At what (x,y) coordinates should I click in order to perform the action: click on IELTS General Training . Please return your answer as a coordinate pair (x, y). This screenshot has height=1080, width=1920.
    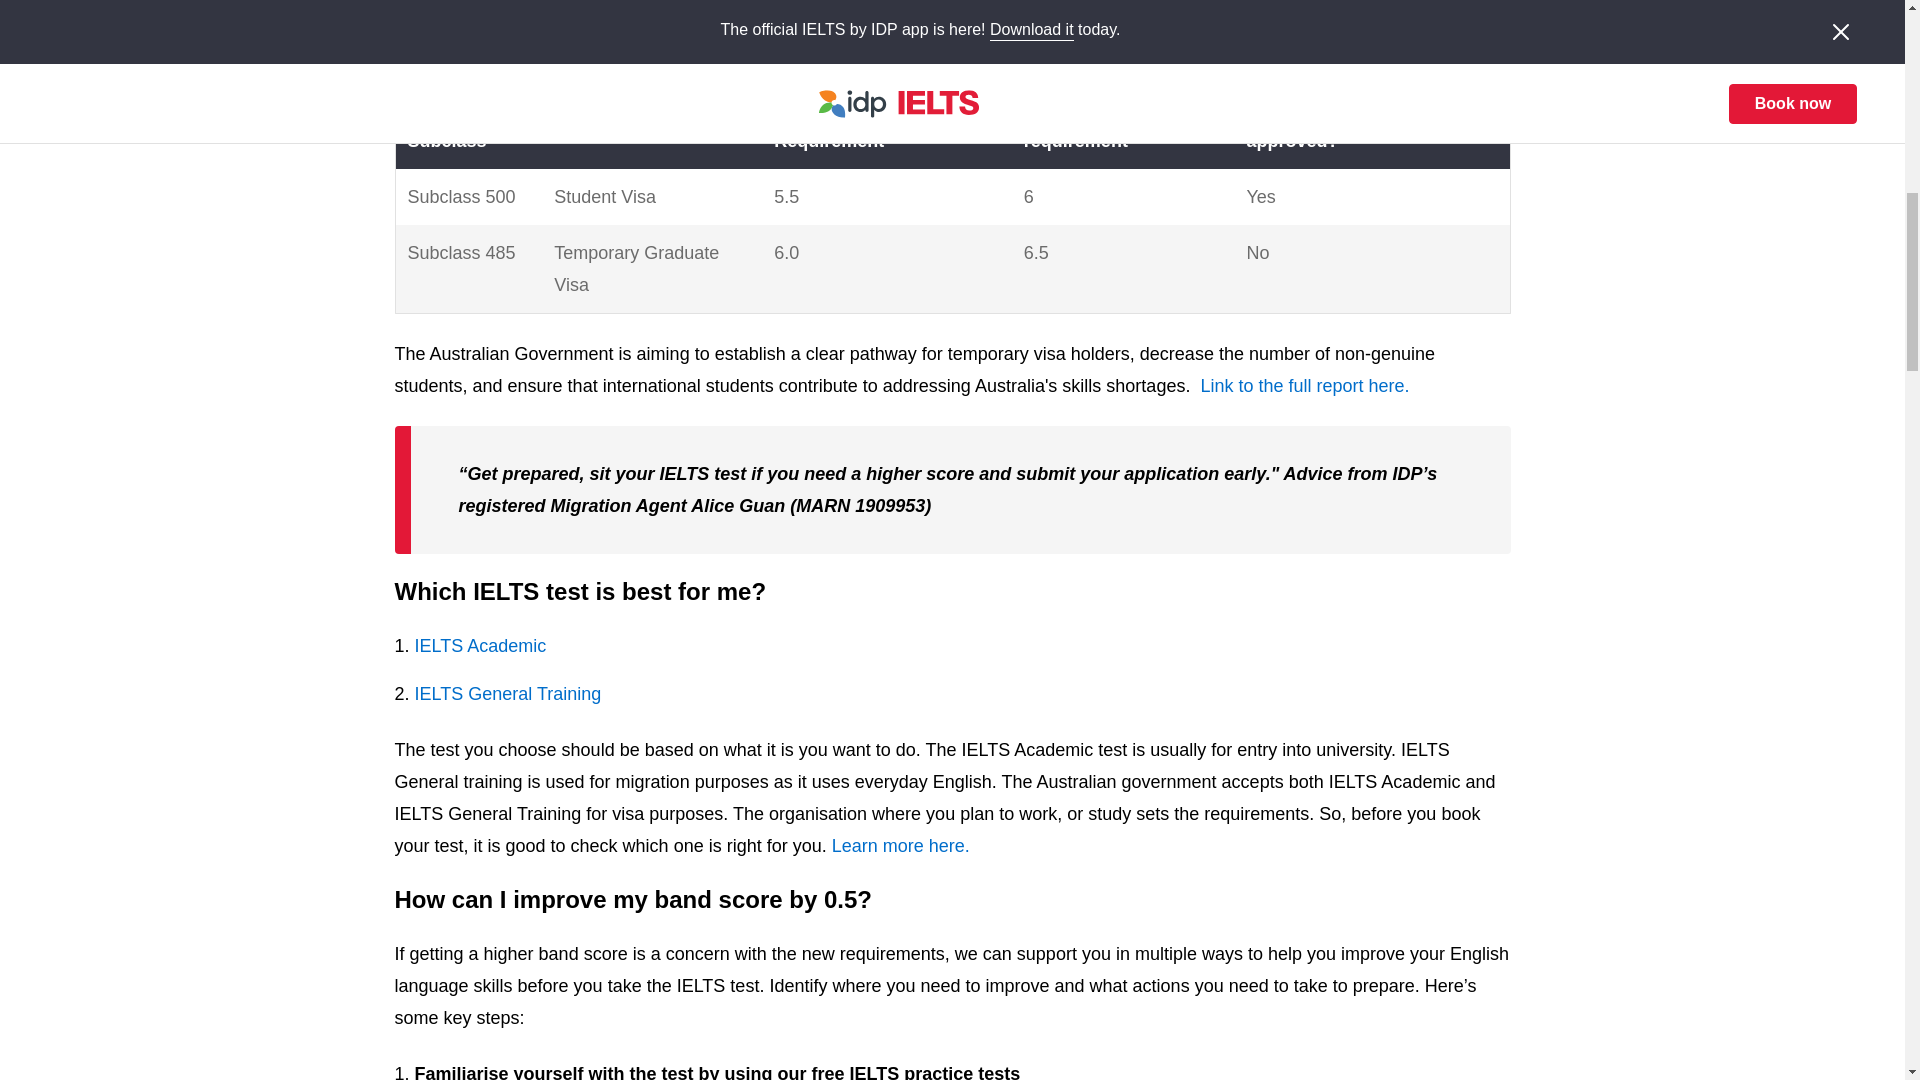
    Looking at the image, I should click on (510, 694).